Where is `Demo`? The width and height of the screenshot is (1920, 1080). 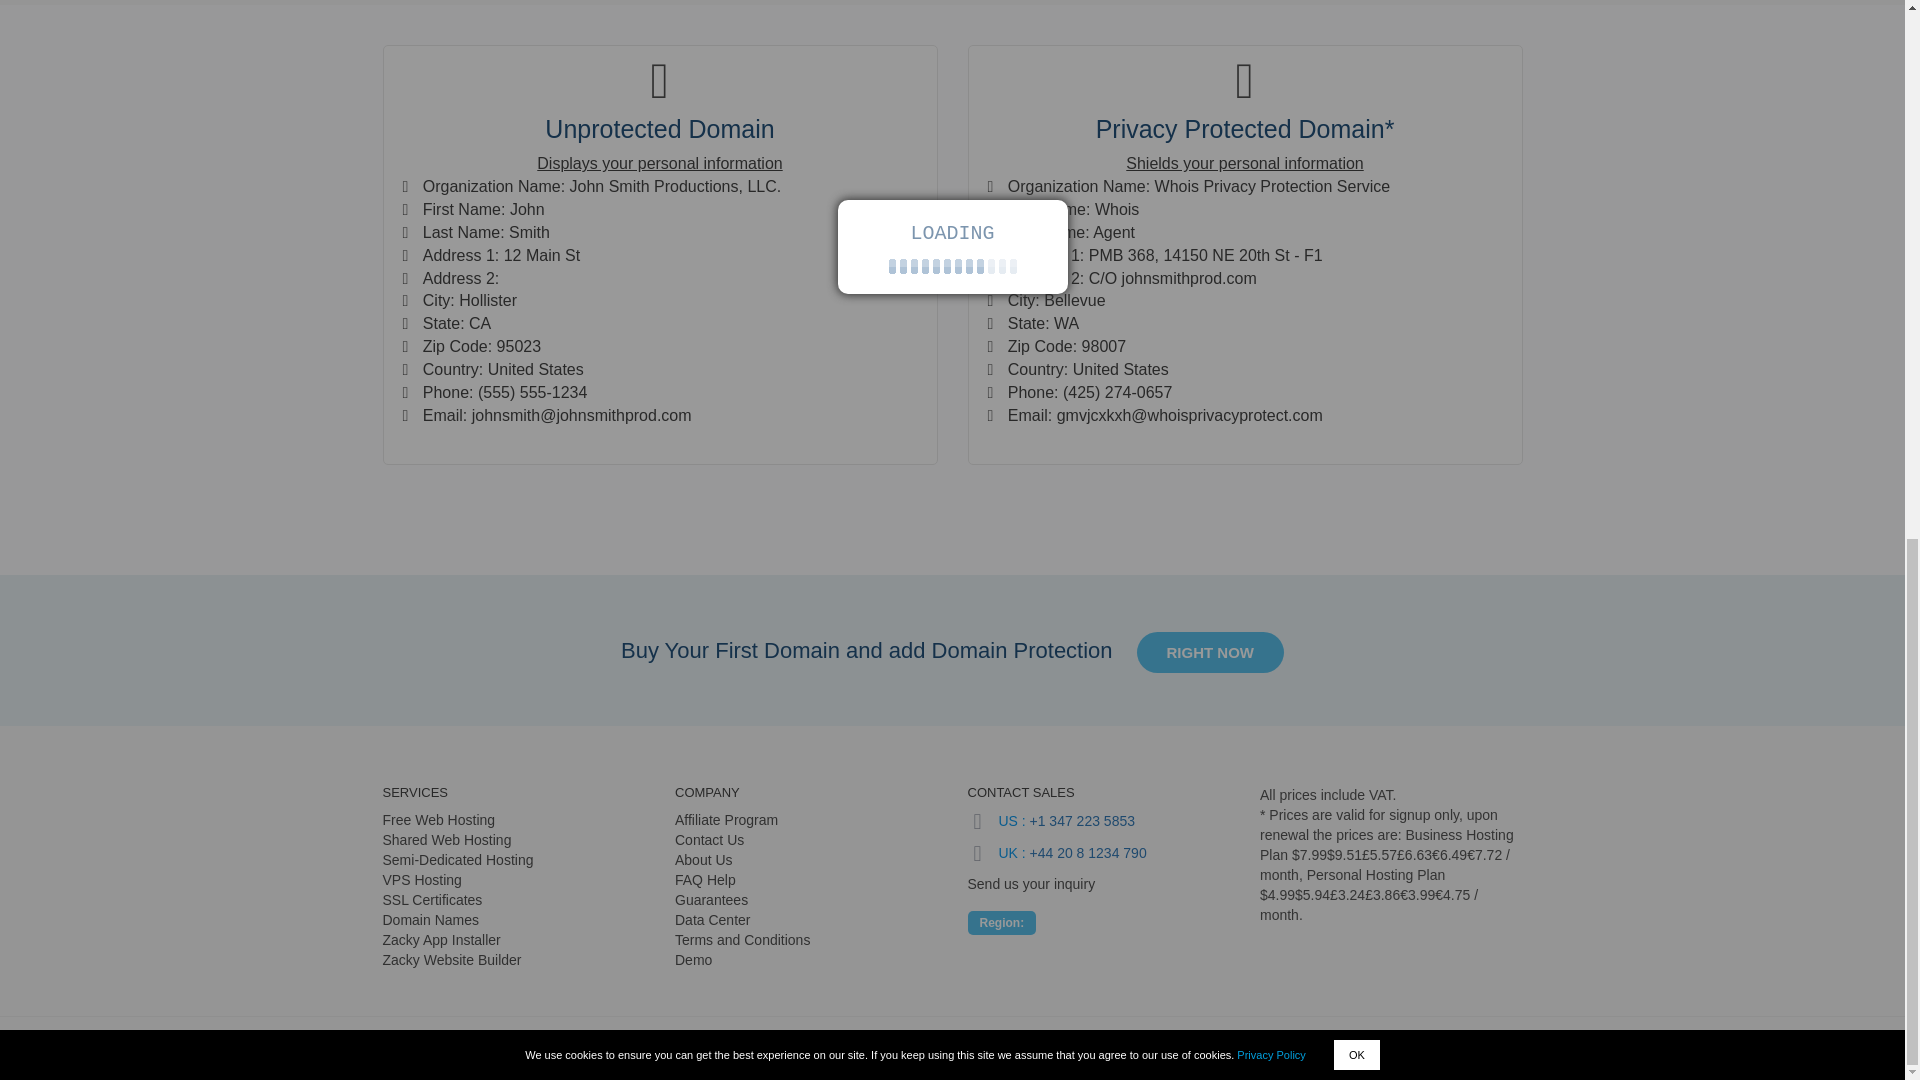
Demo is located at coordinates (694, 959).